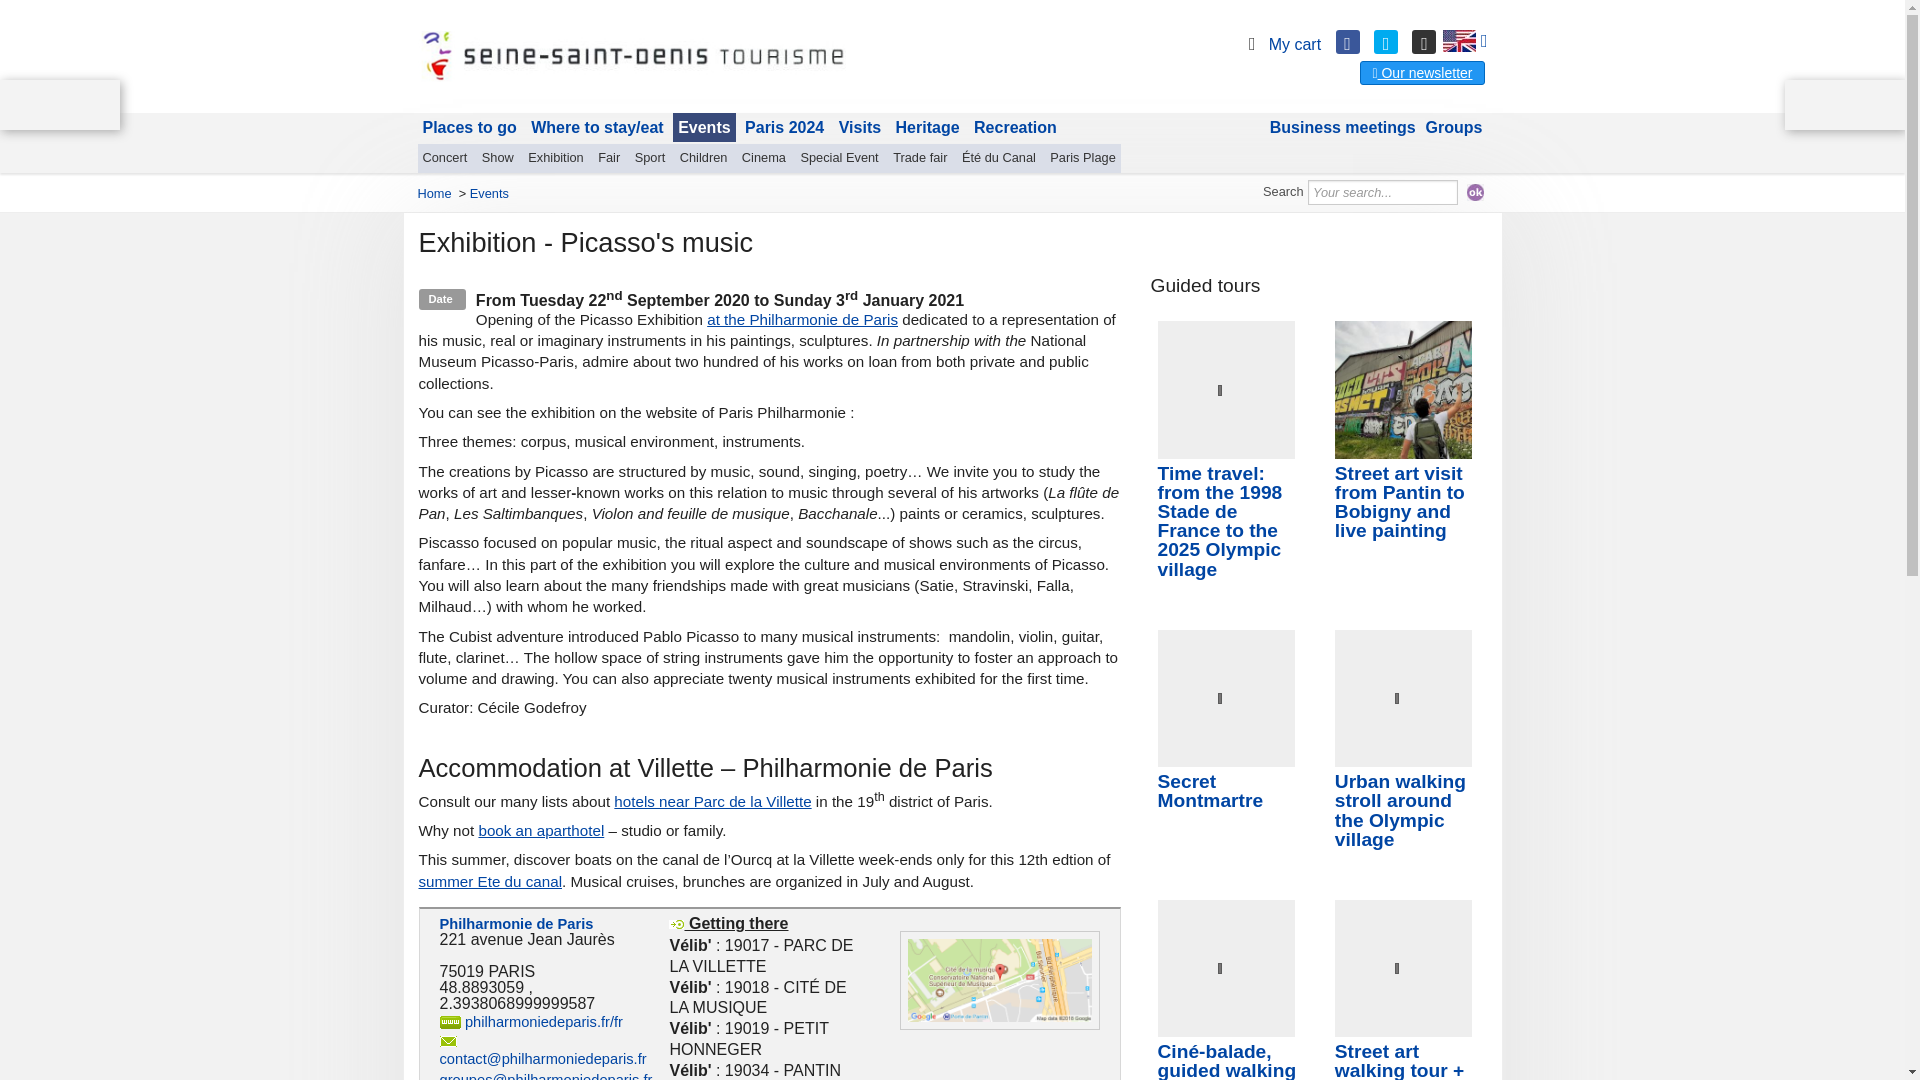  Describe the element at coordinates (556, 157) in the screenshot. I see `Exhibition` at that location.